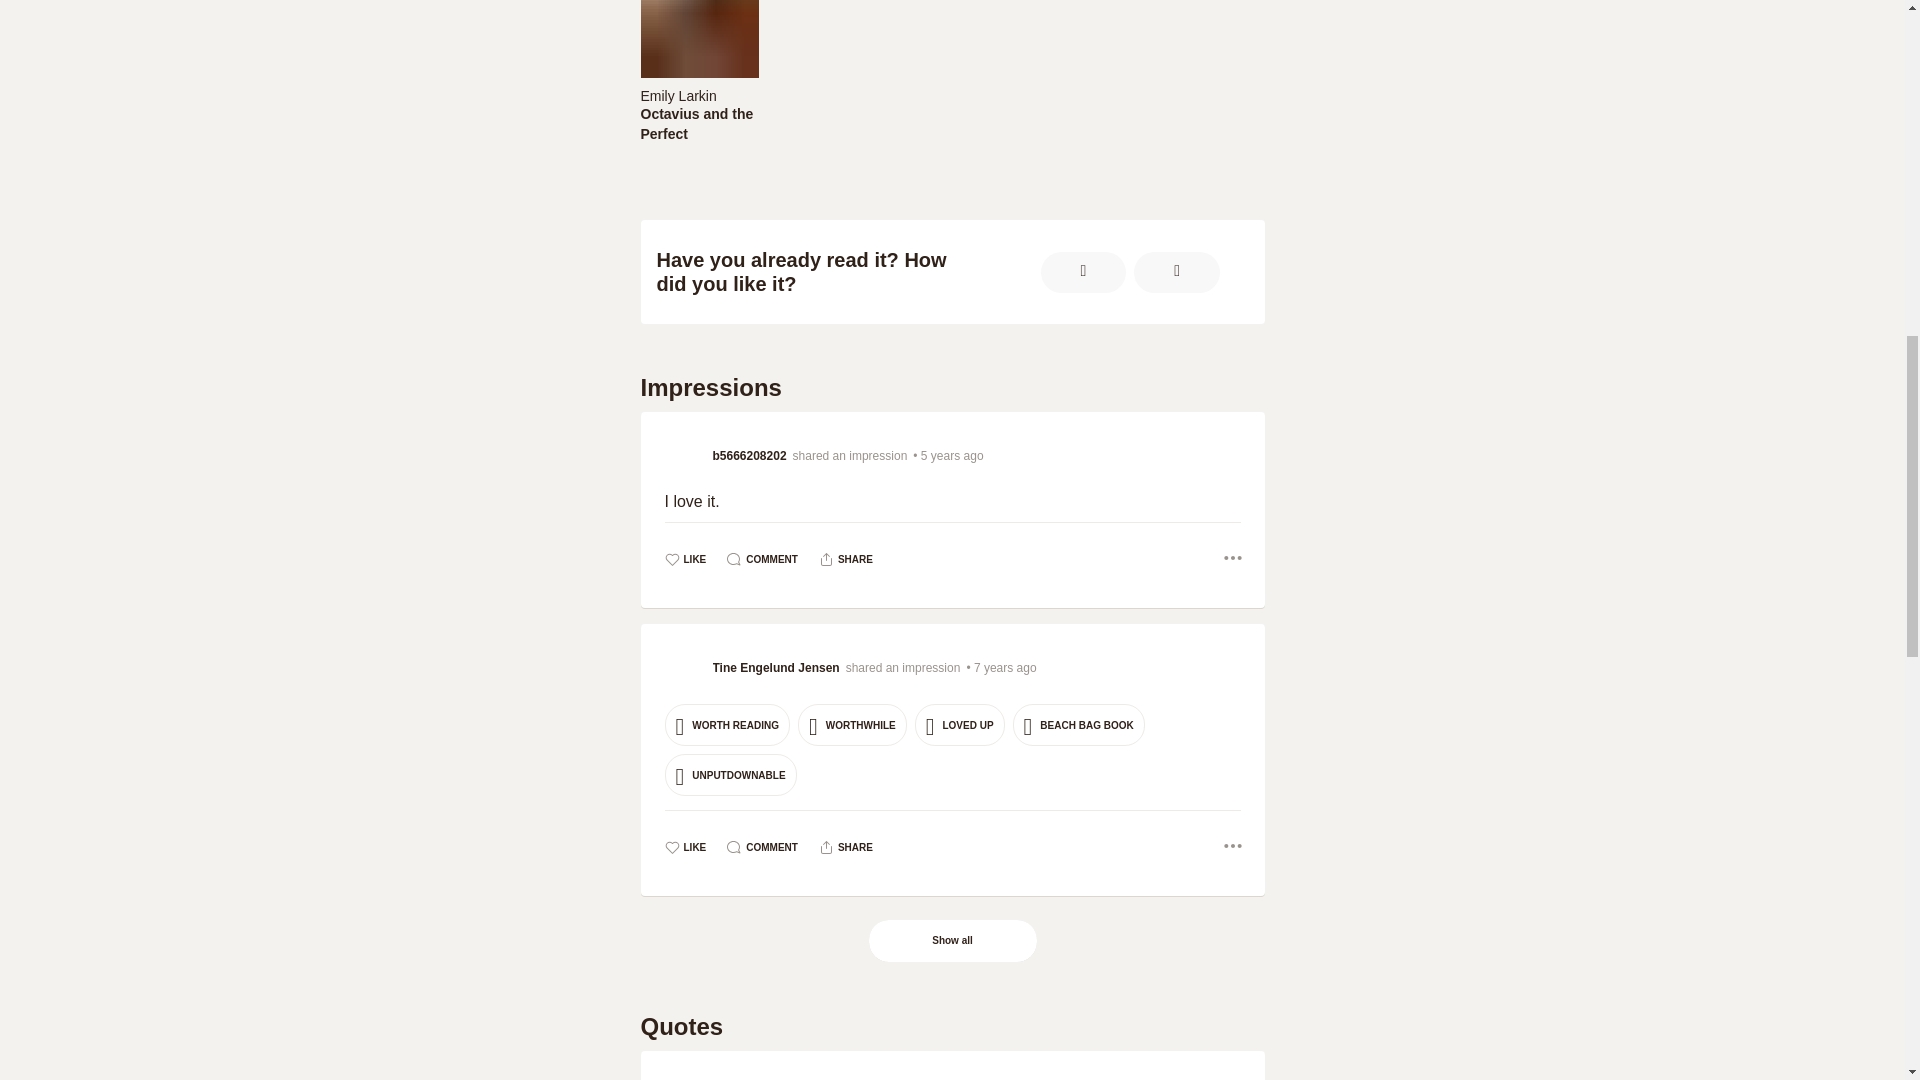  What do you see at coordinates (951, 78) in the screenshot?
I see `Emily Larkin` at bounding box center [951, 78].